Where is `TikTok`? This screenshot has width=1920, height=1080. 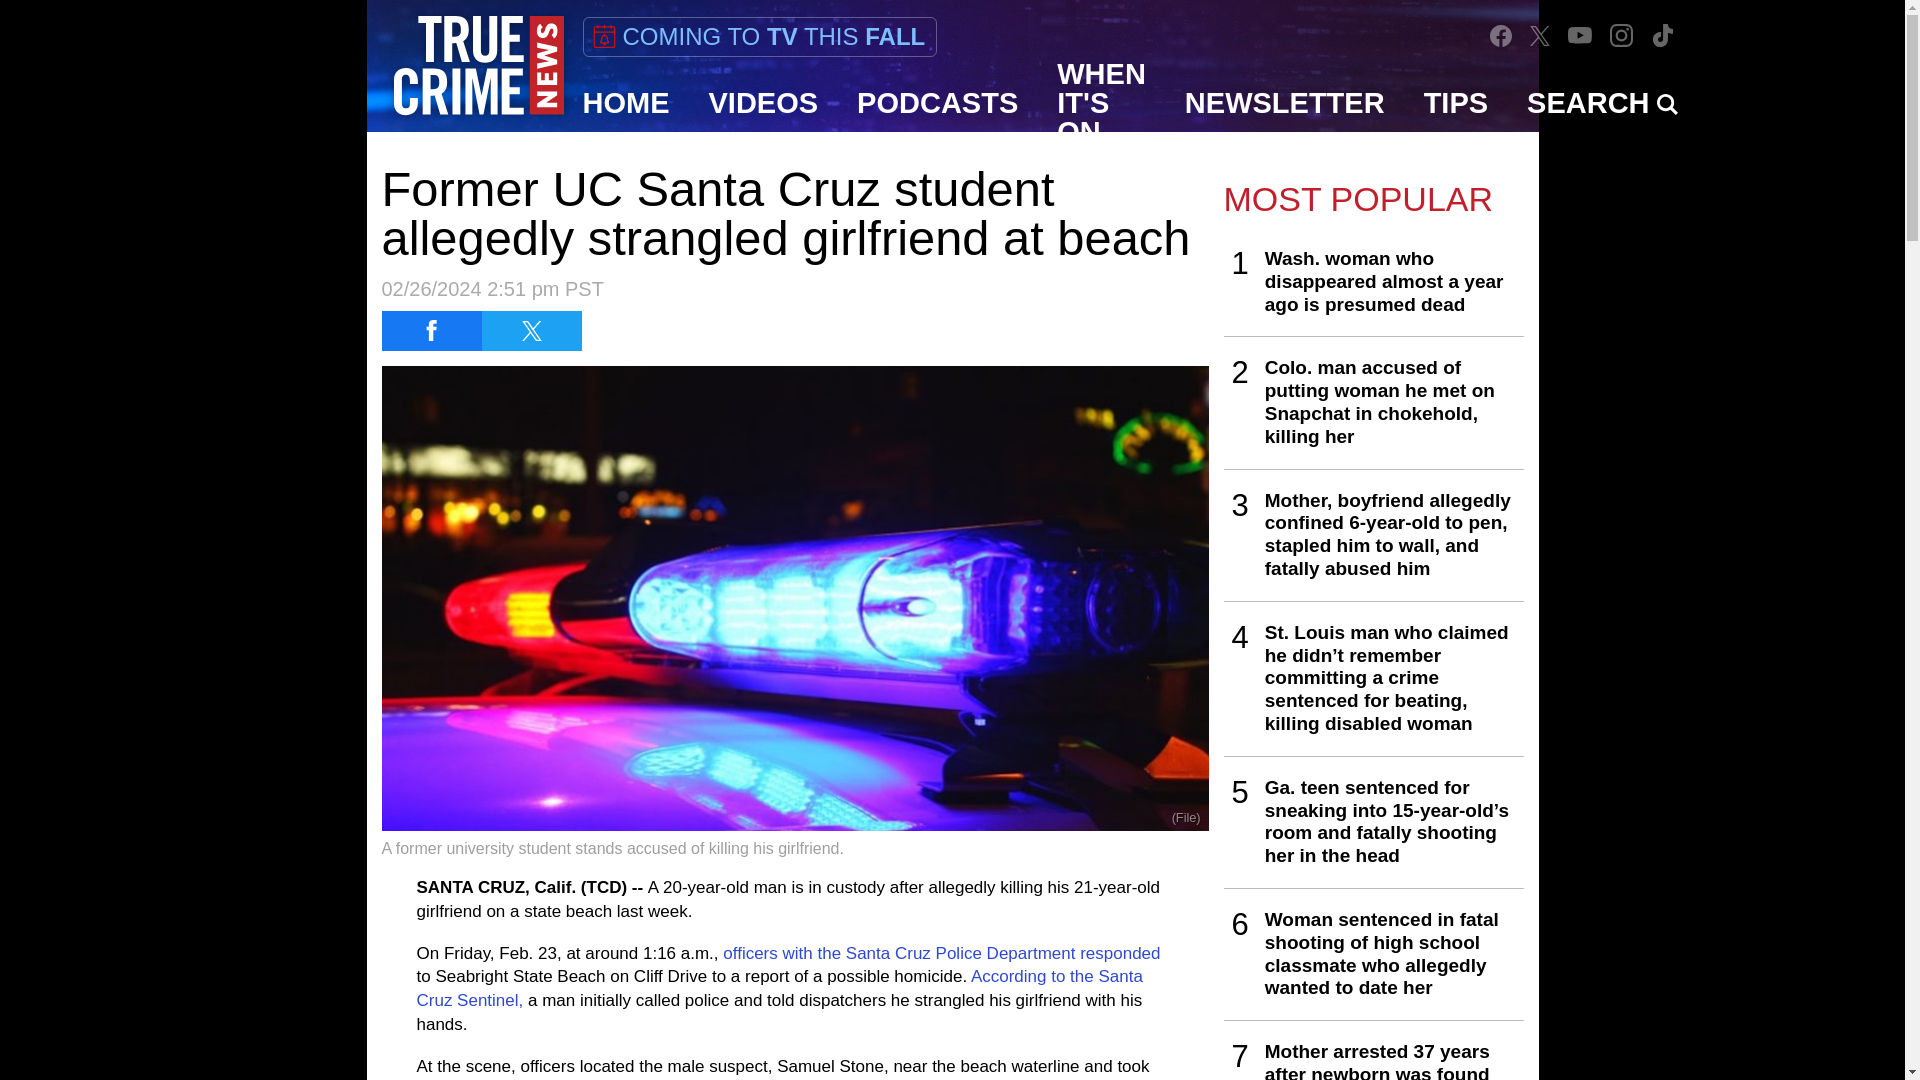
TikTok is located at coordinates (1662, 35).